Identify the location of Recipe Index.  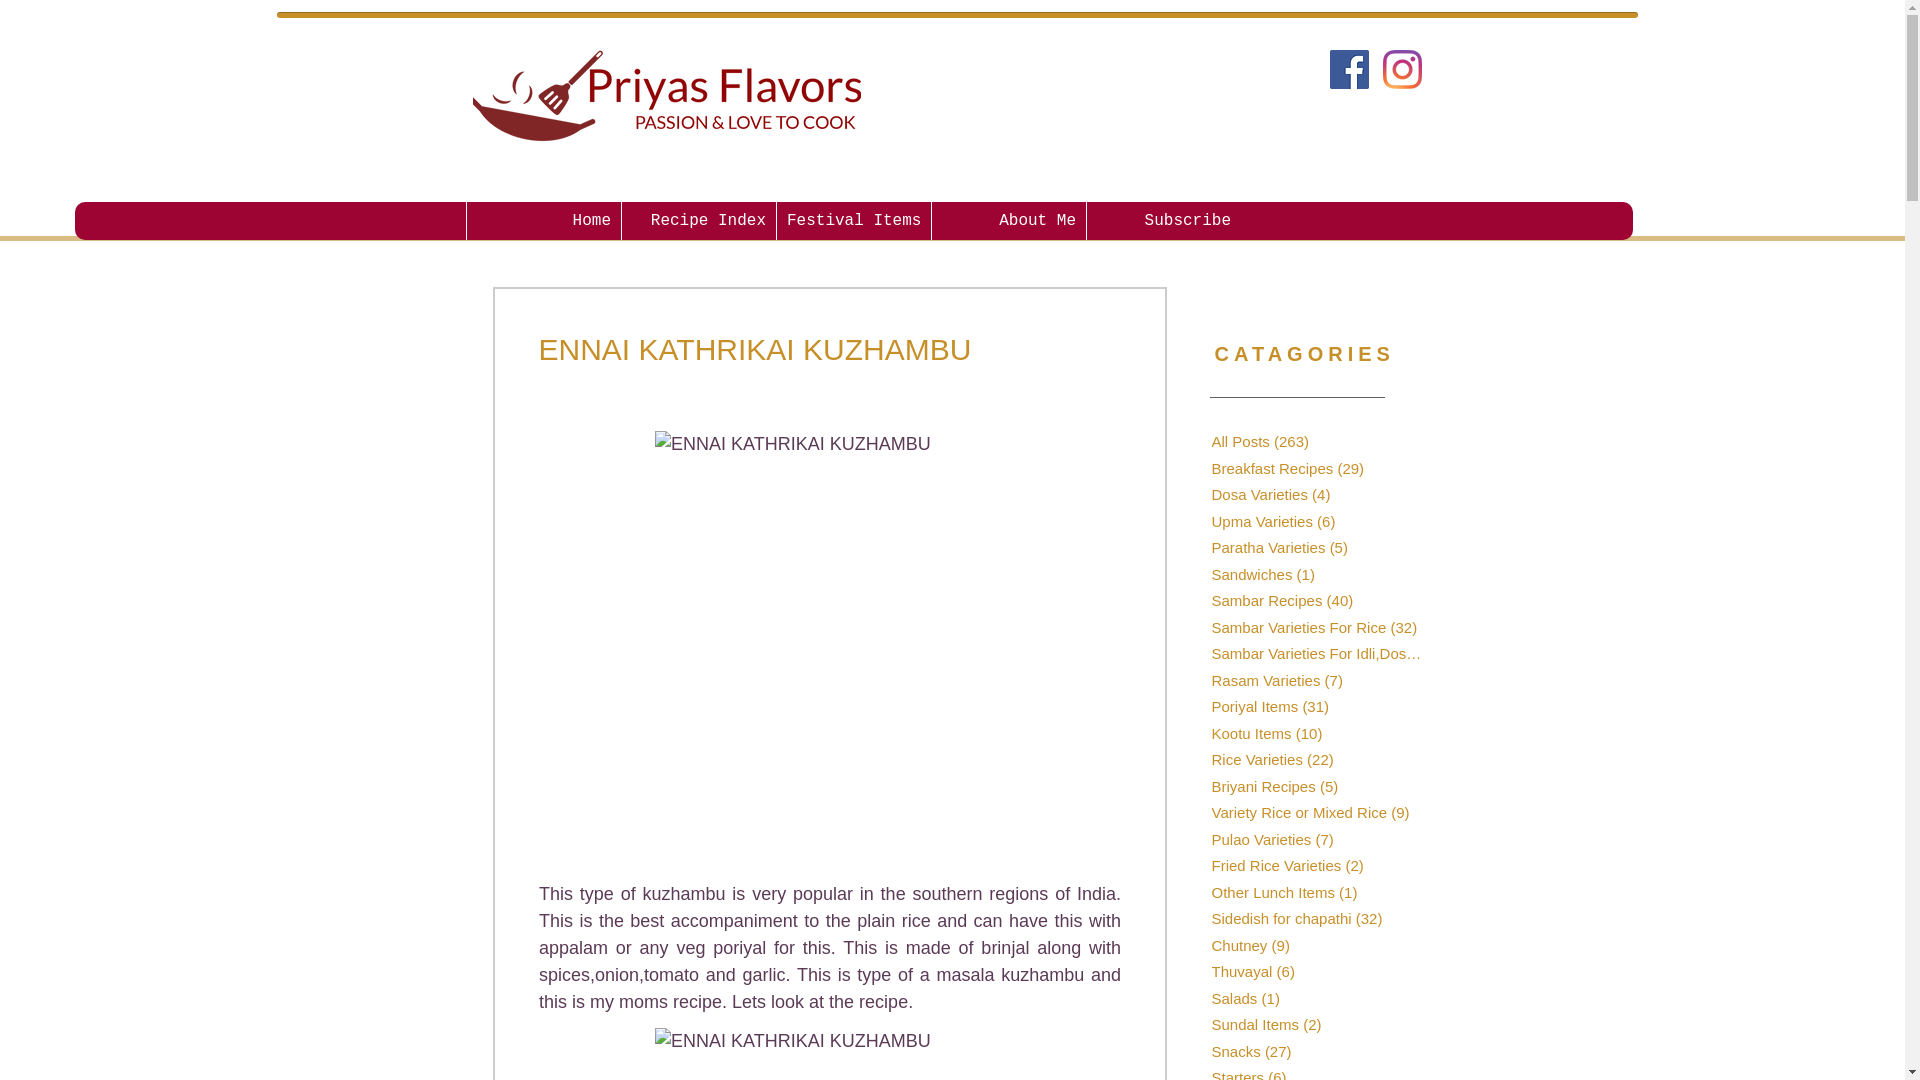
(698, 220).